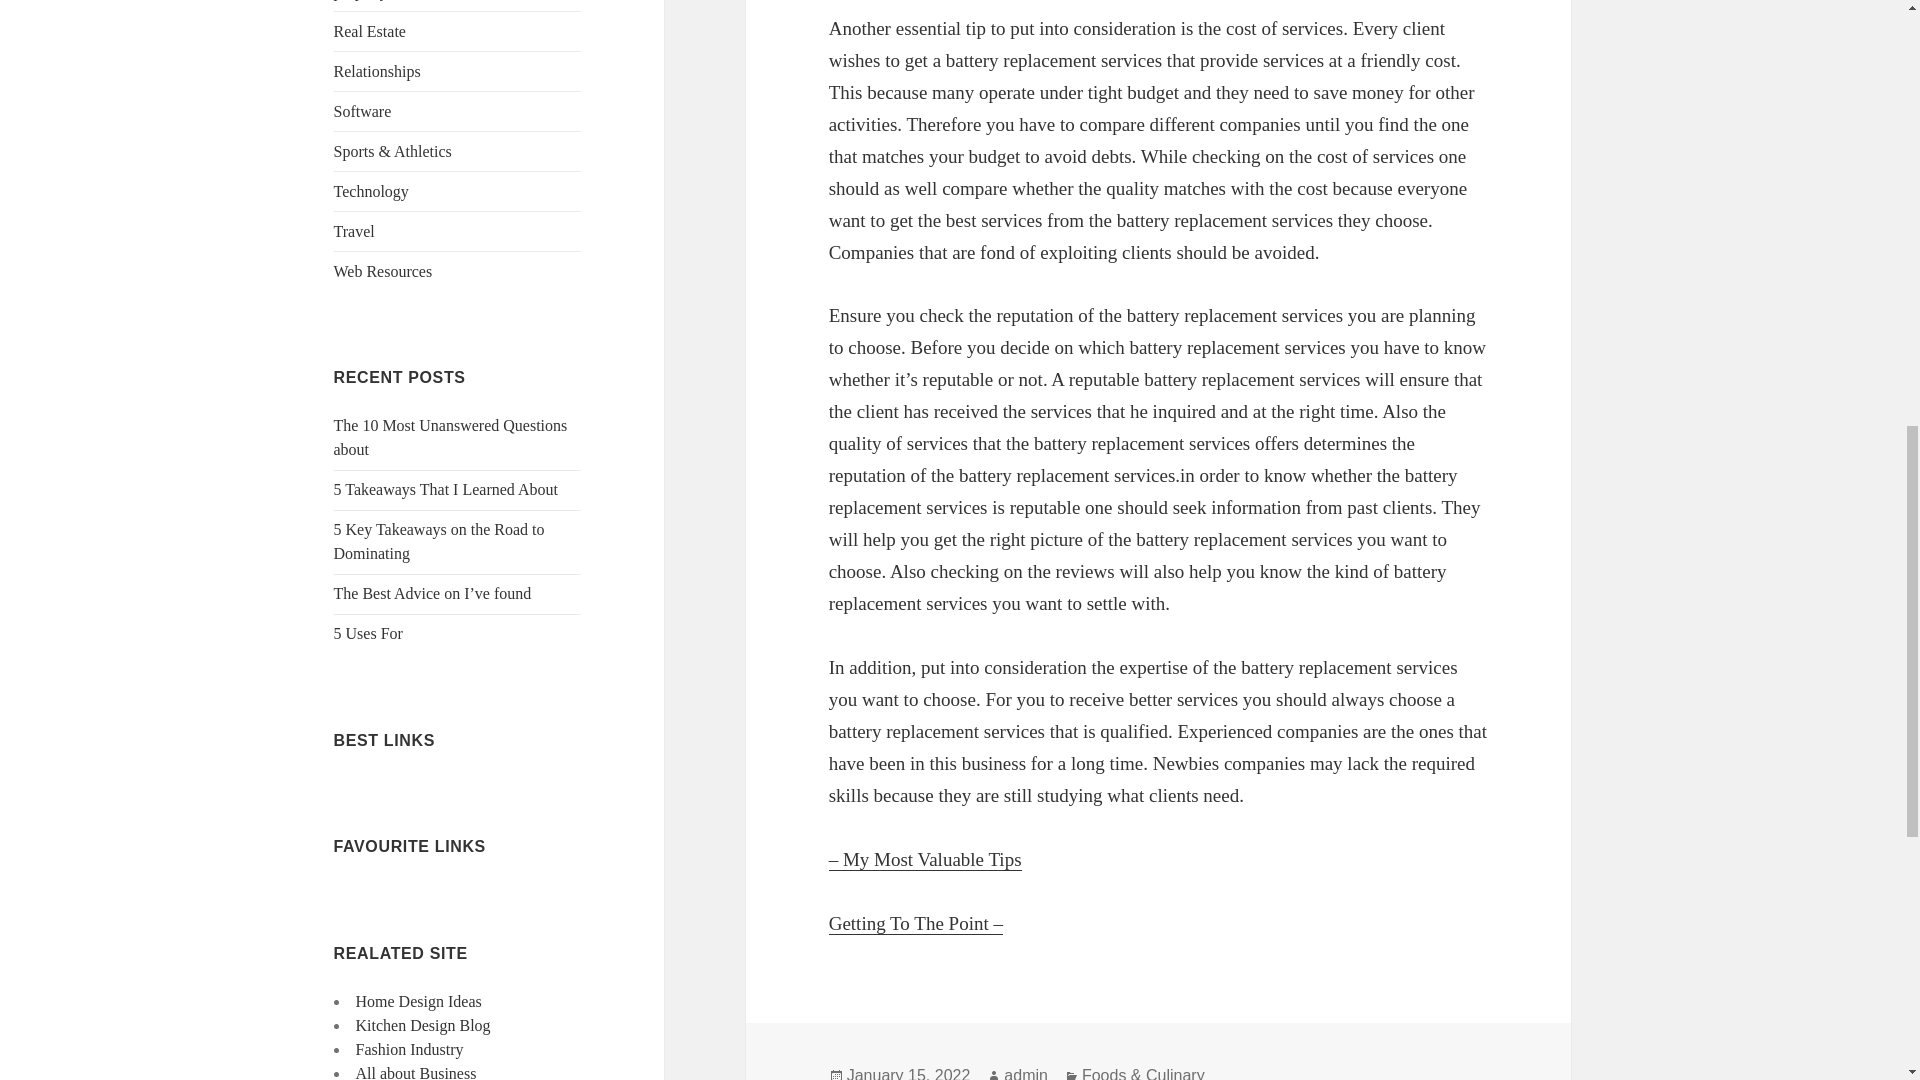  What do you see at coordinates (418, 1000) in the screenshot?
I see `Home Design Ideas` at bounding box center [418, 1000].